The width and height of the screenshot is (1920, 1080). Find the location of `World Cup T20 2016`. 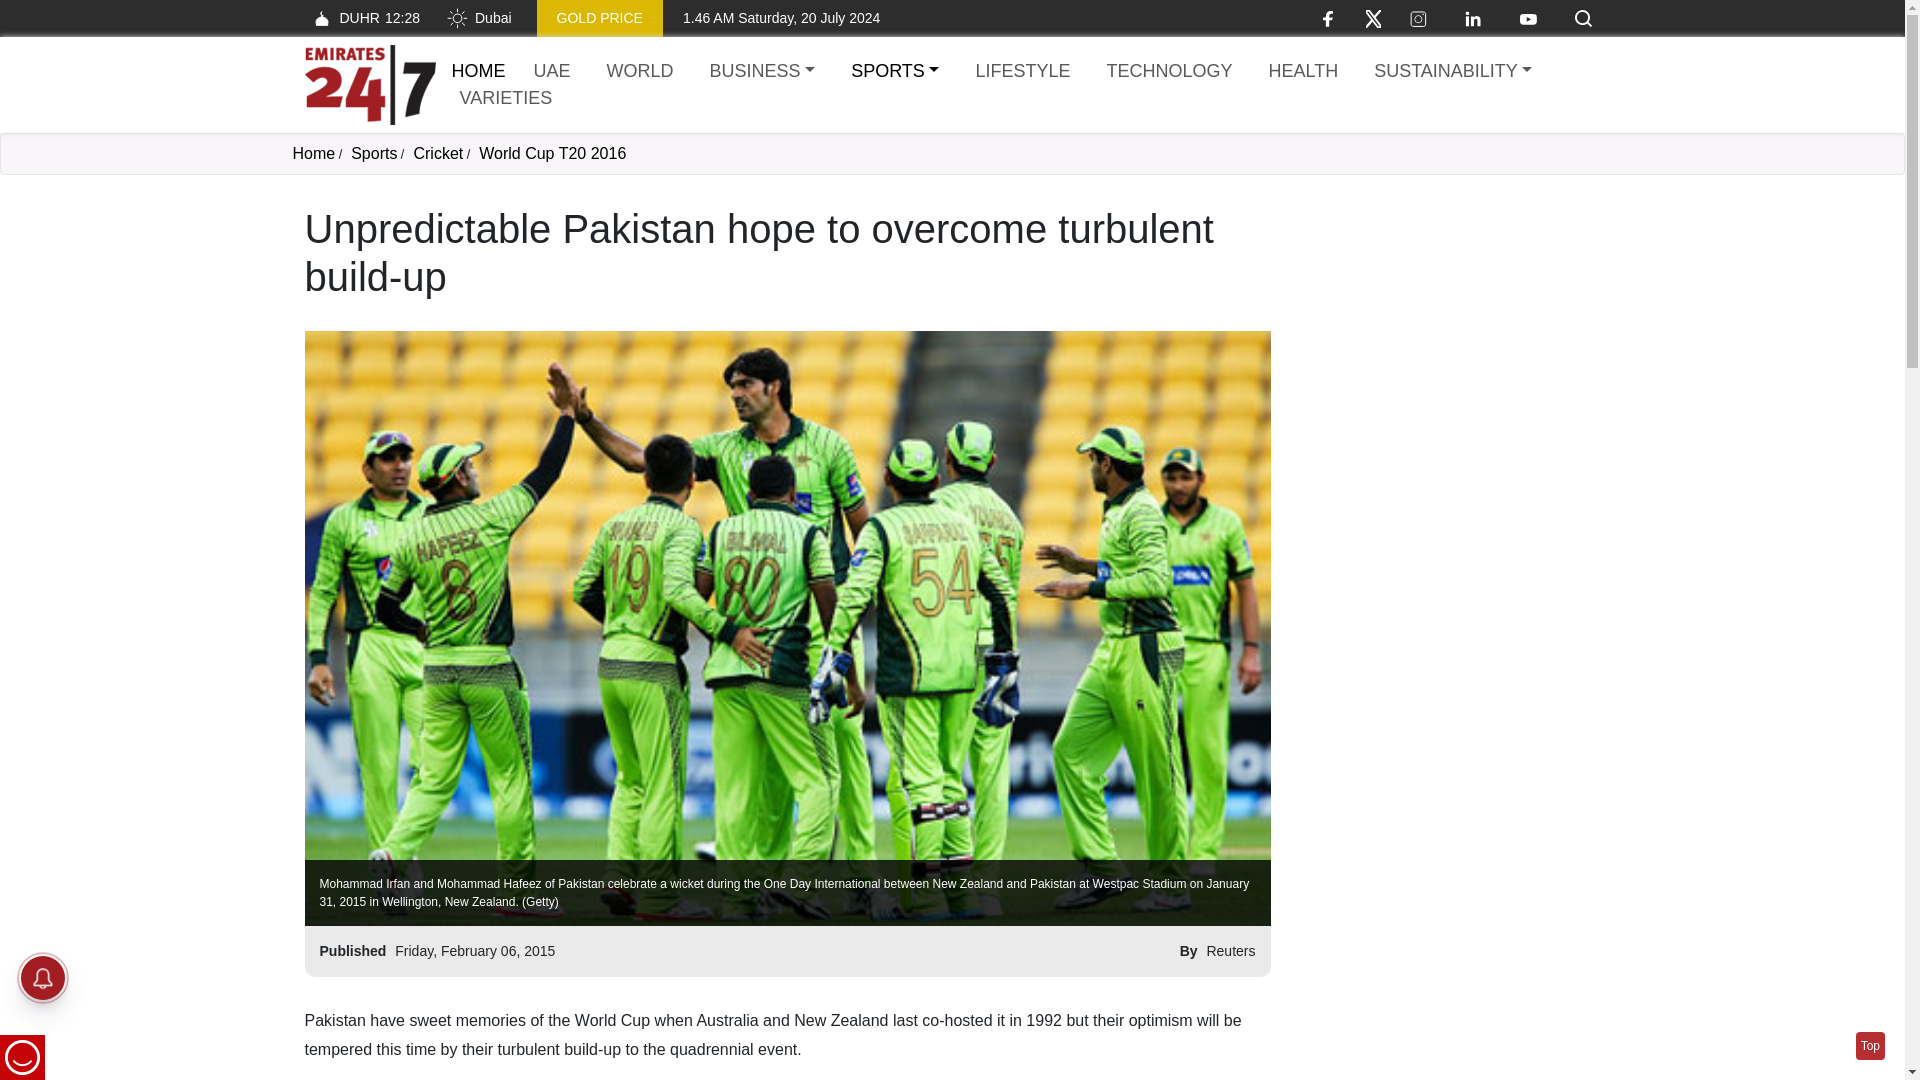

World Cup T20 2016 is located at coordinates (552, 153).